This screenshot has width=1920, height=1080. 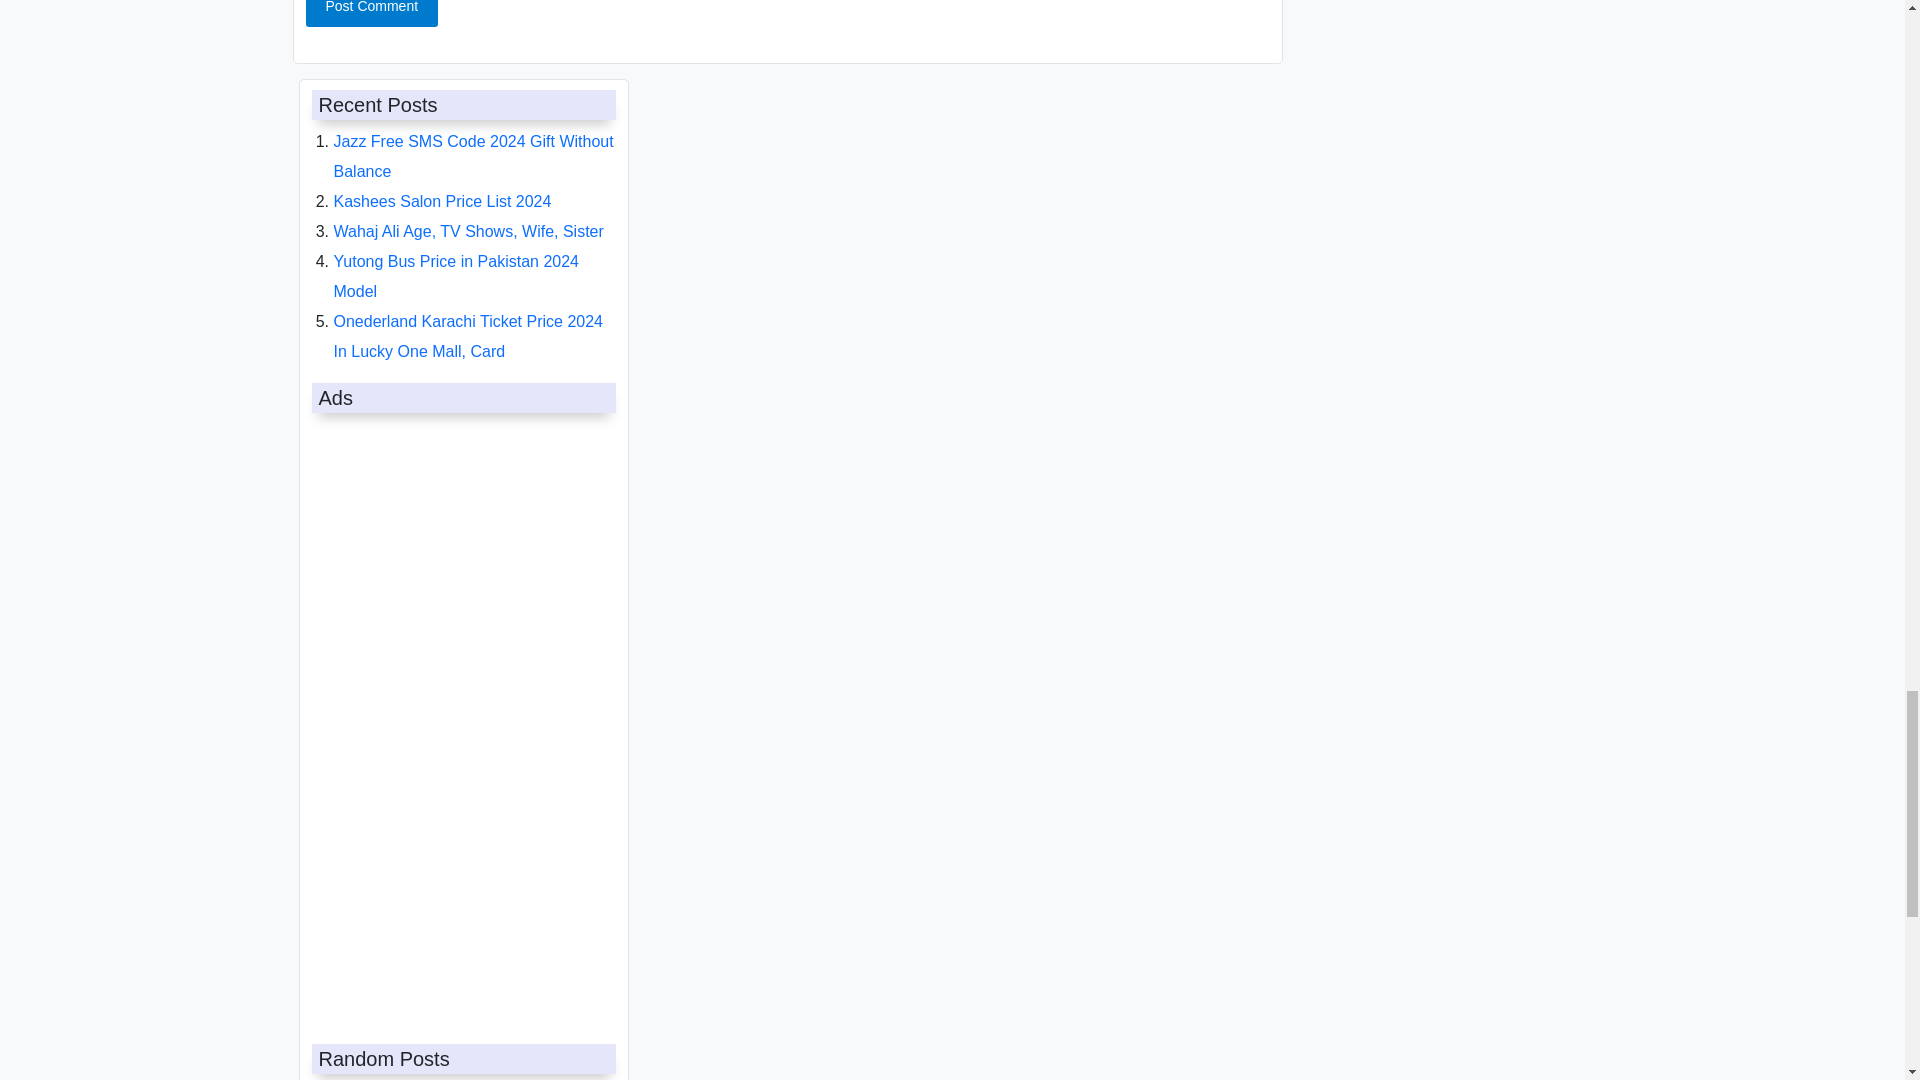 I want to click on Kashees Salon Price List 2024, so click(x=443, y=201).